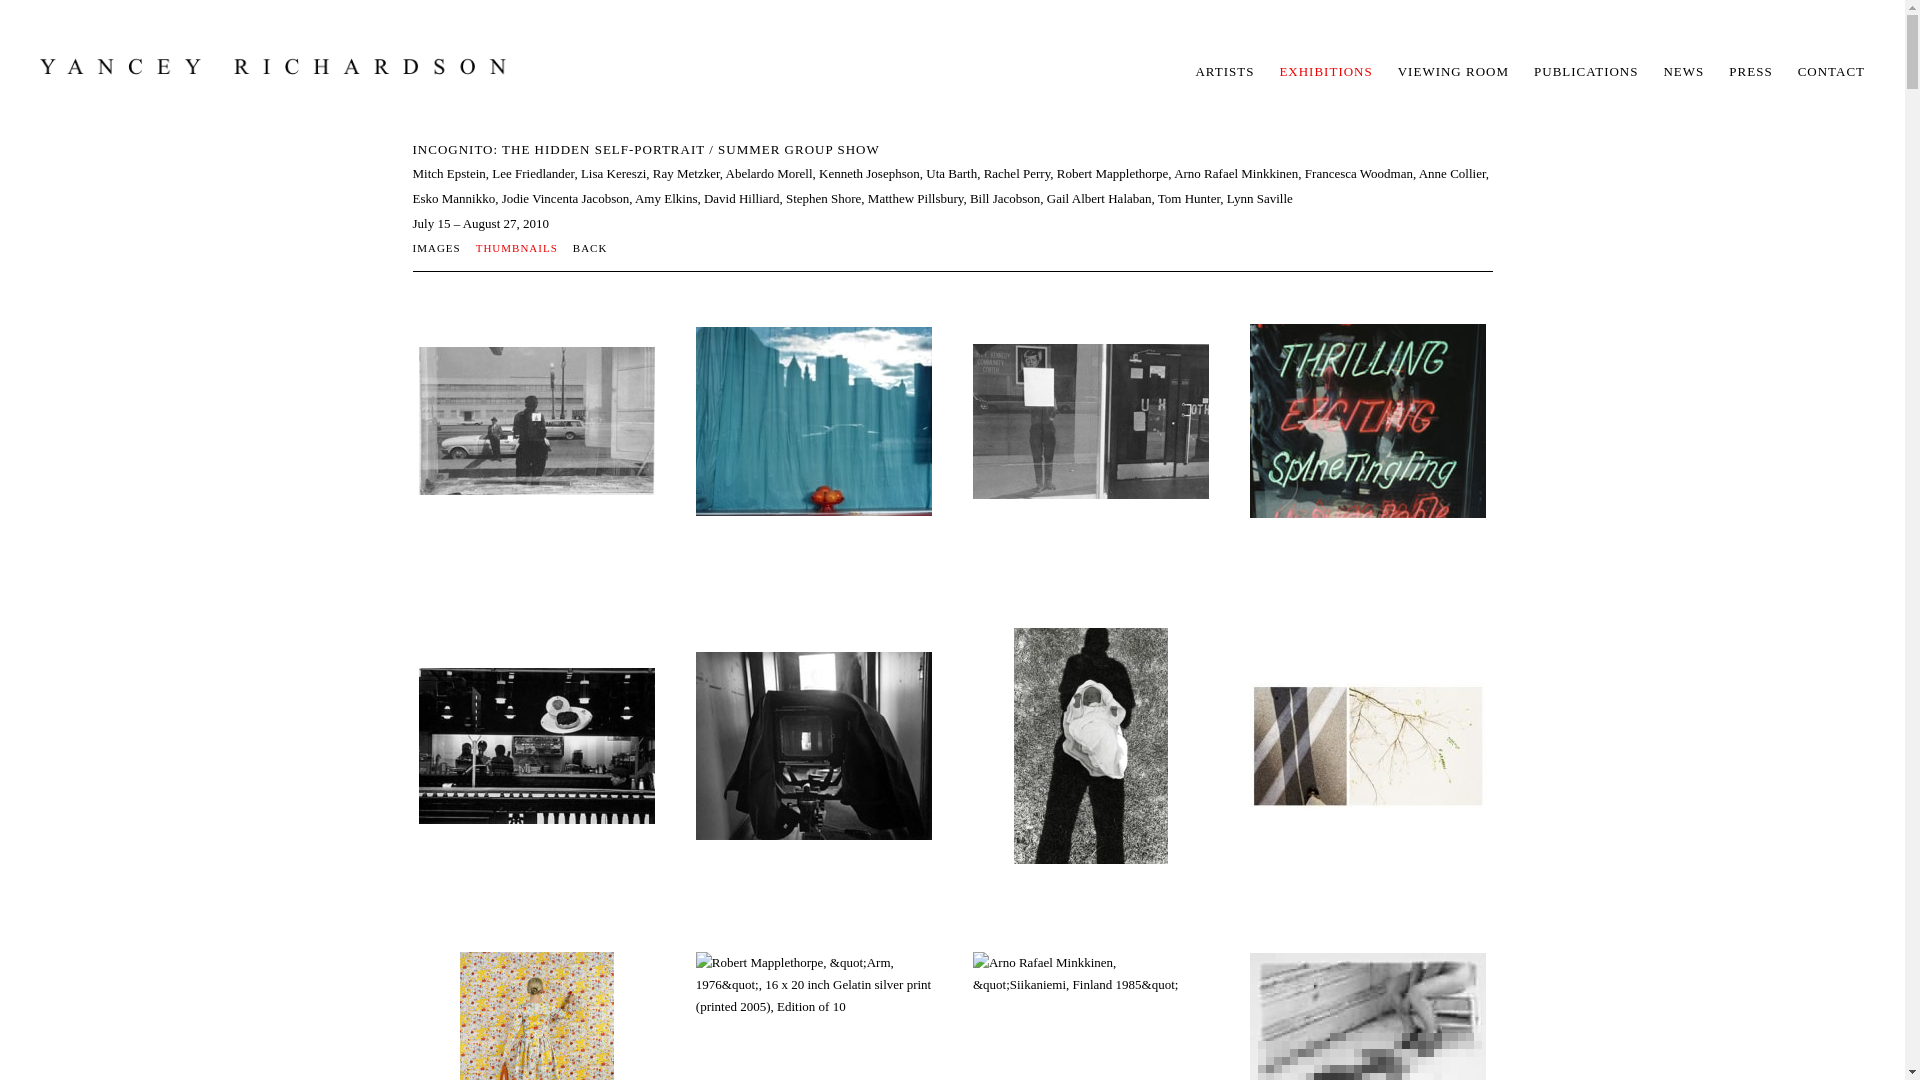 The width and height of the screenshot is (1920, 1080). What do you see at coordinates (1750, 70) in the screenshot?
I see `PRESS` at bounding box center [1750, 70].